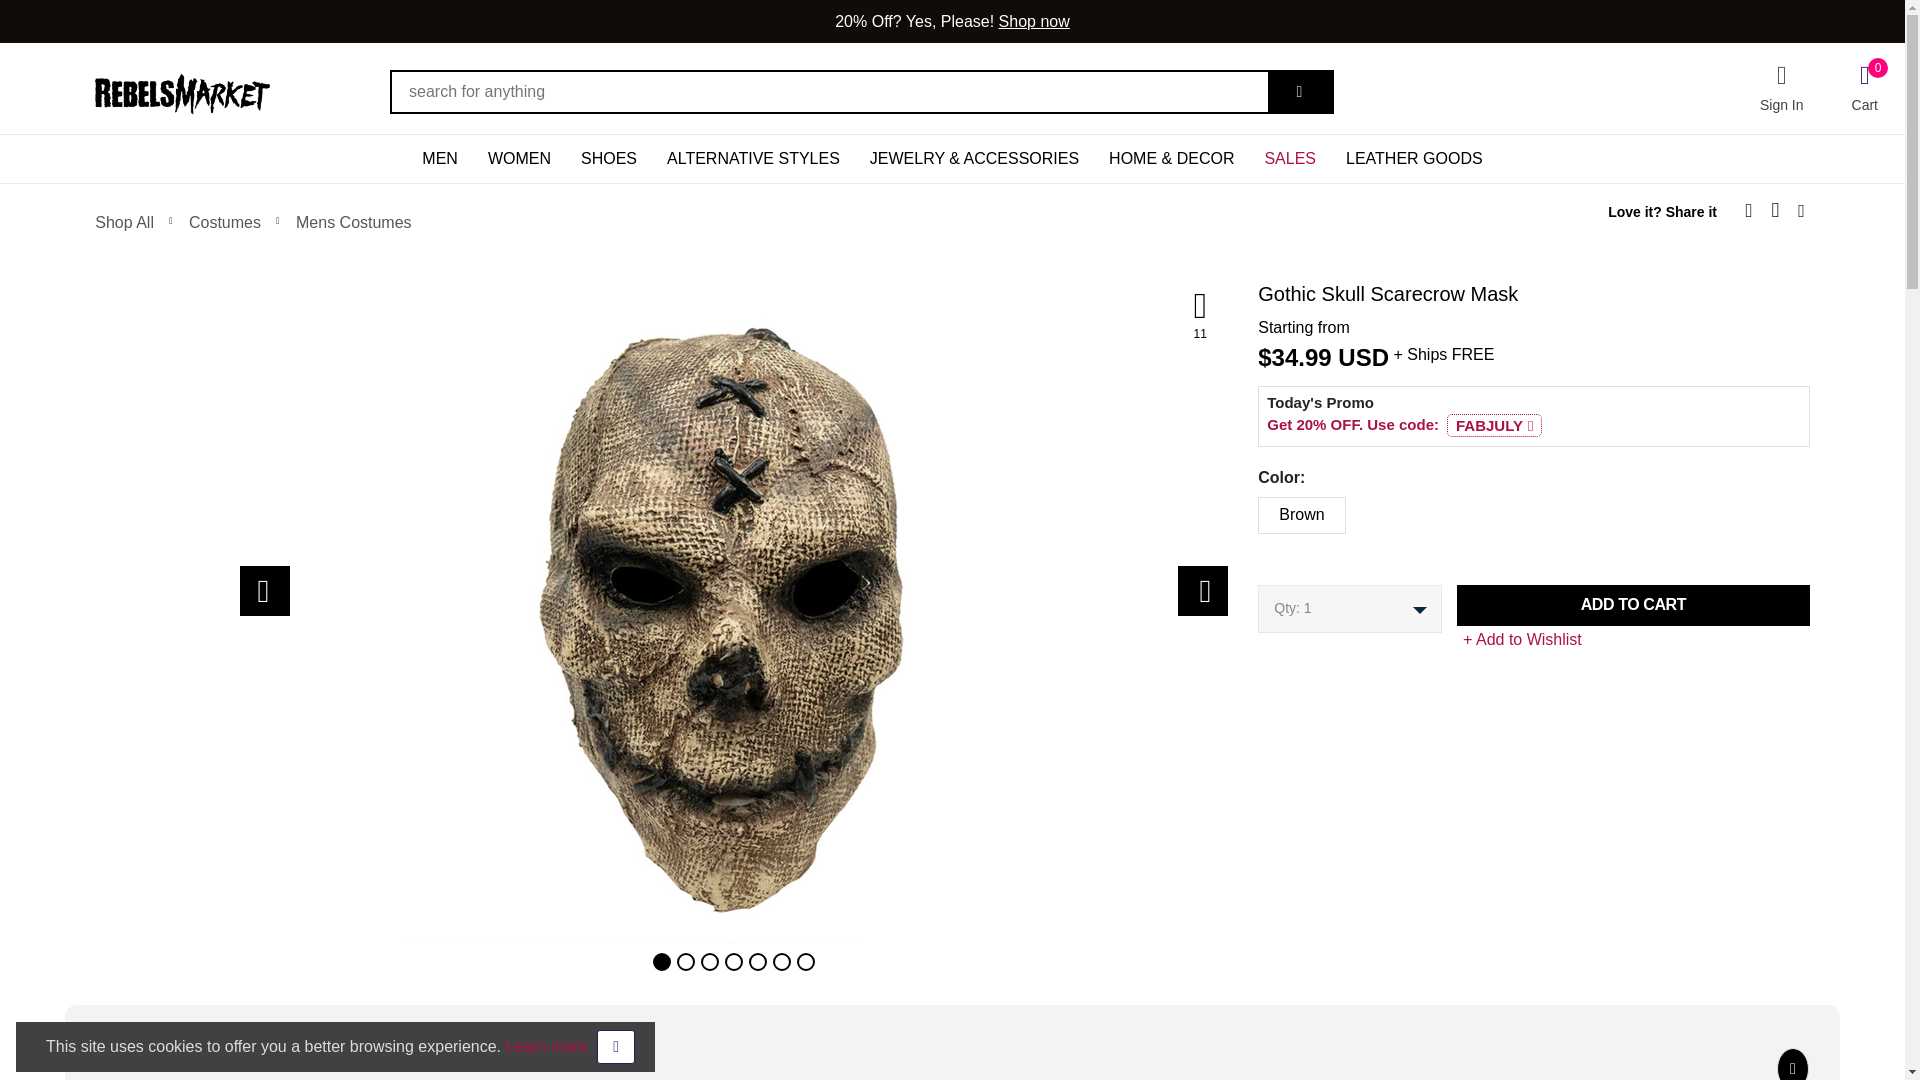 The width and height of the screenshot is (1920, 1080). What do you see at coordinates (1363, 358) in the screenshot?
I see `USD` at bounding box center [1363, 358].